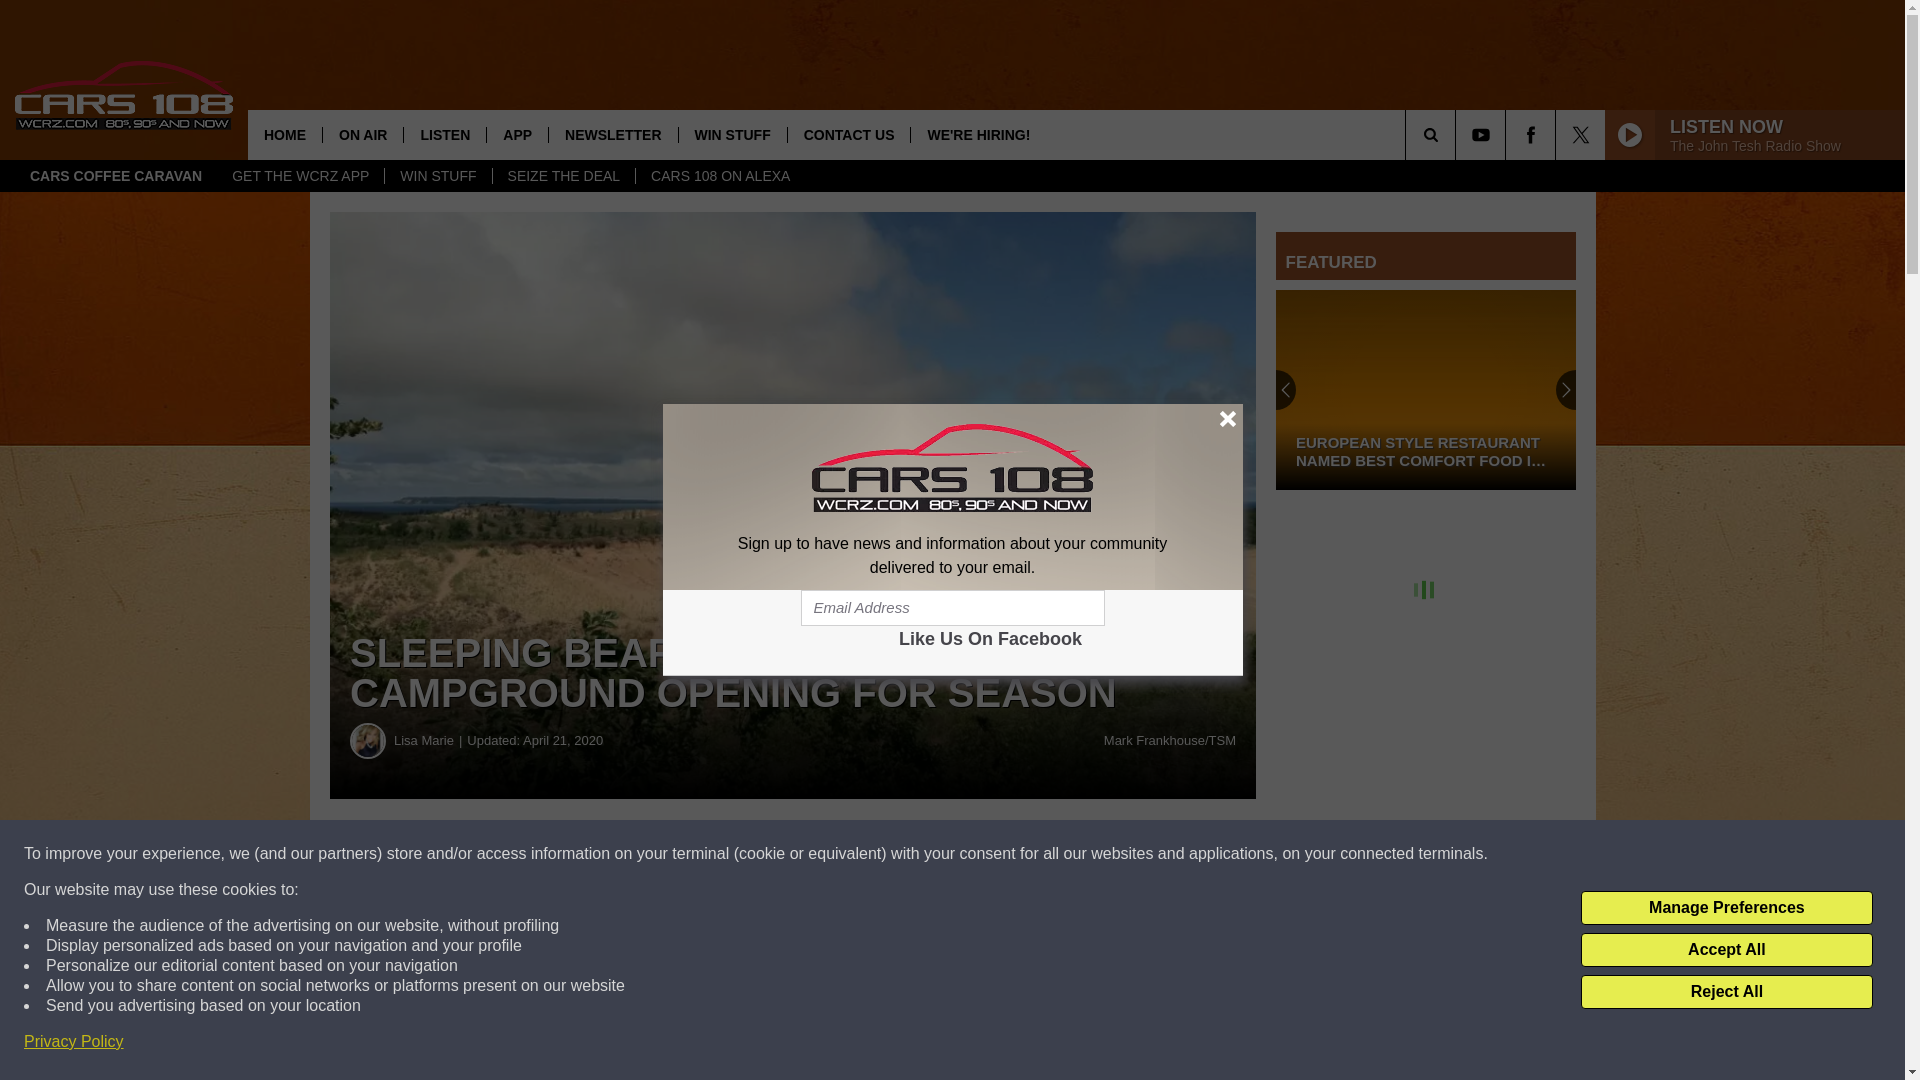 The width and height of the screenshot is (1920, 1080). What do you see at coordinates (978, 854) in the screenshot?
I see `Share on Twitter` at bounding box center [978, 854].